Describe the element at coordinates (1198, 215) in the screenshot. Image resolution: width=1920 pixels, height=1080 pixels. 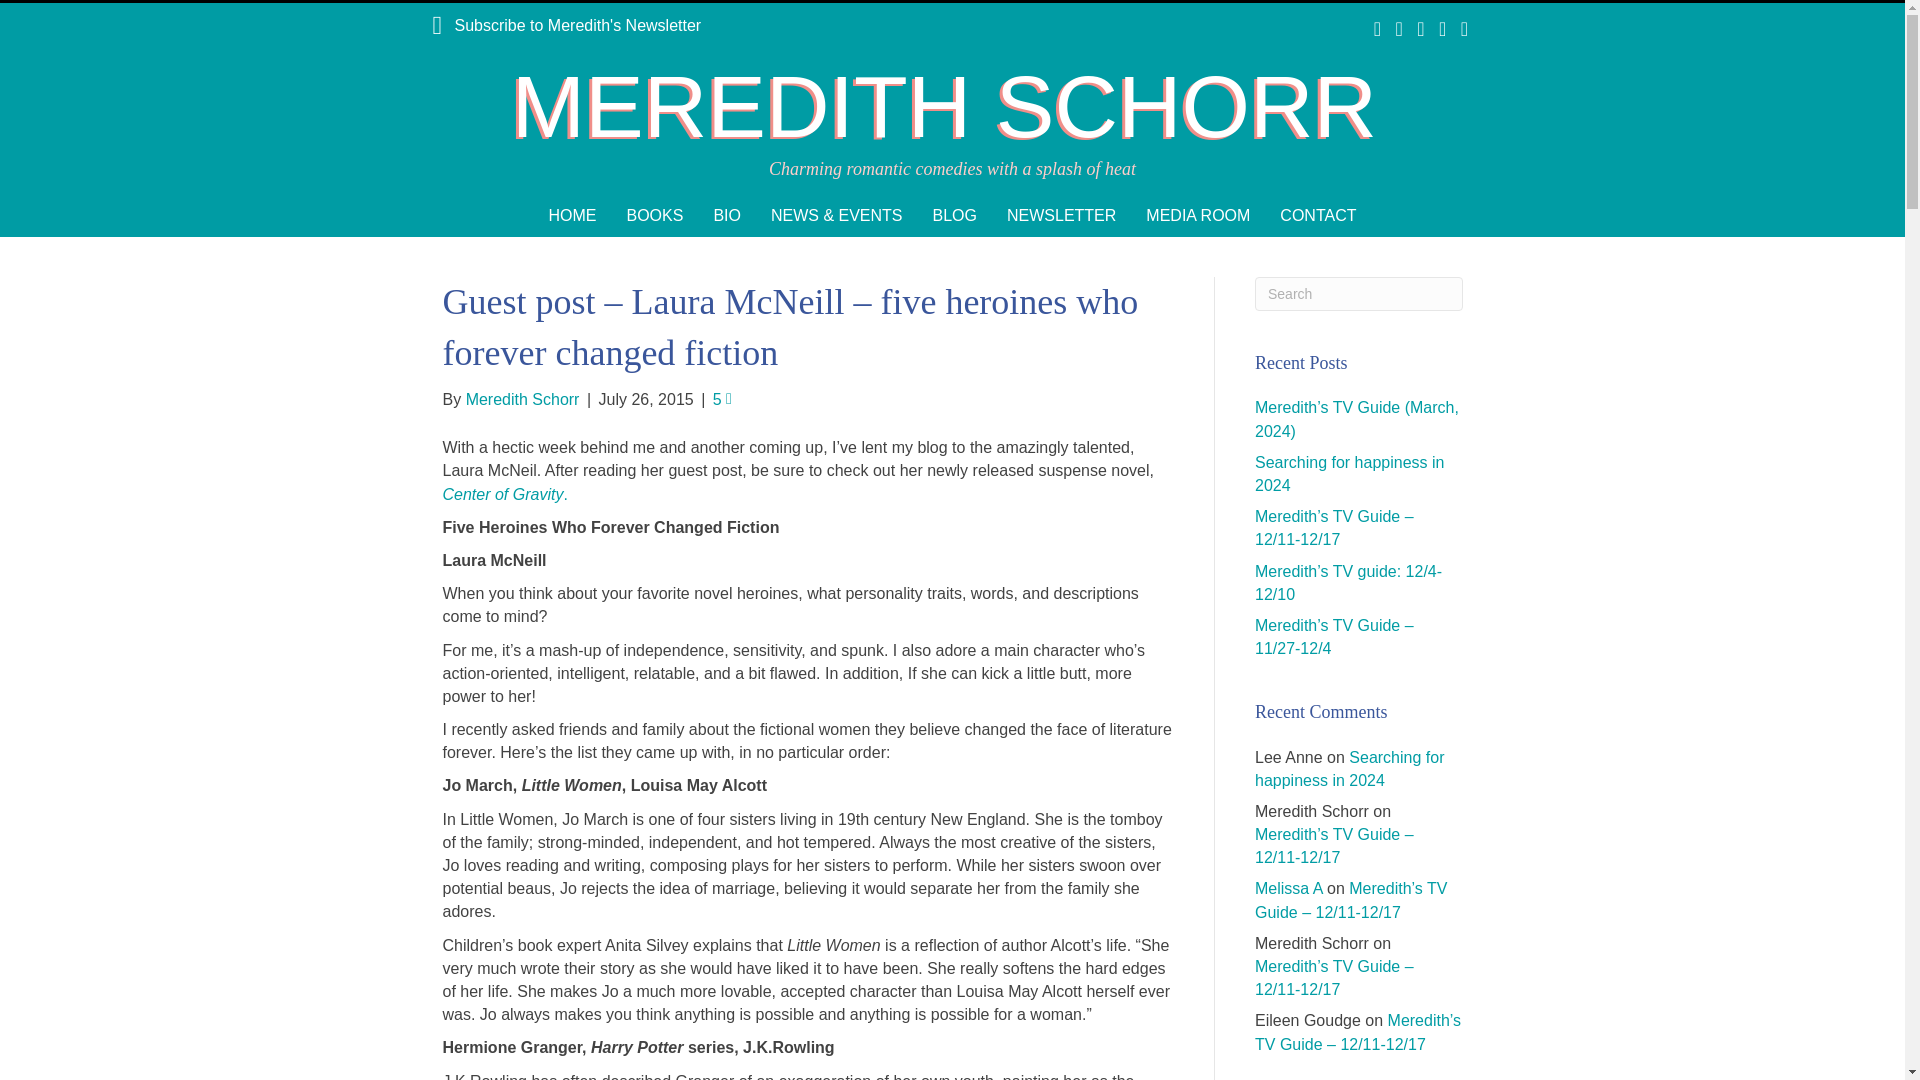
I see `MEDIA ROOM` at that location.